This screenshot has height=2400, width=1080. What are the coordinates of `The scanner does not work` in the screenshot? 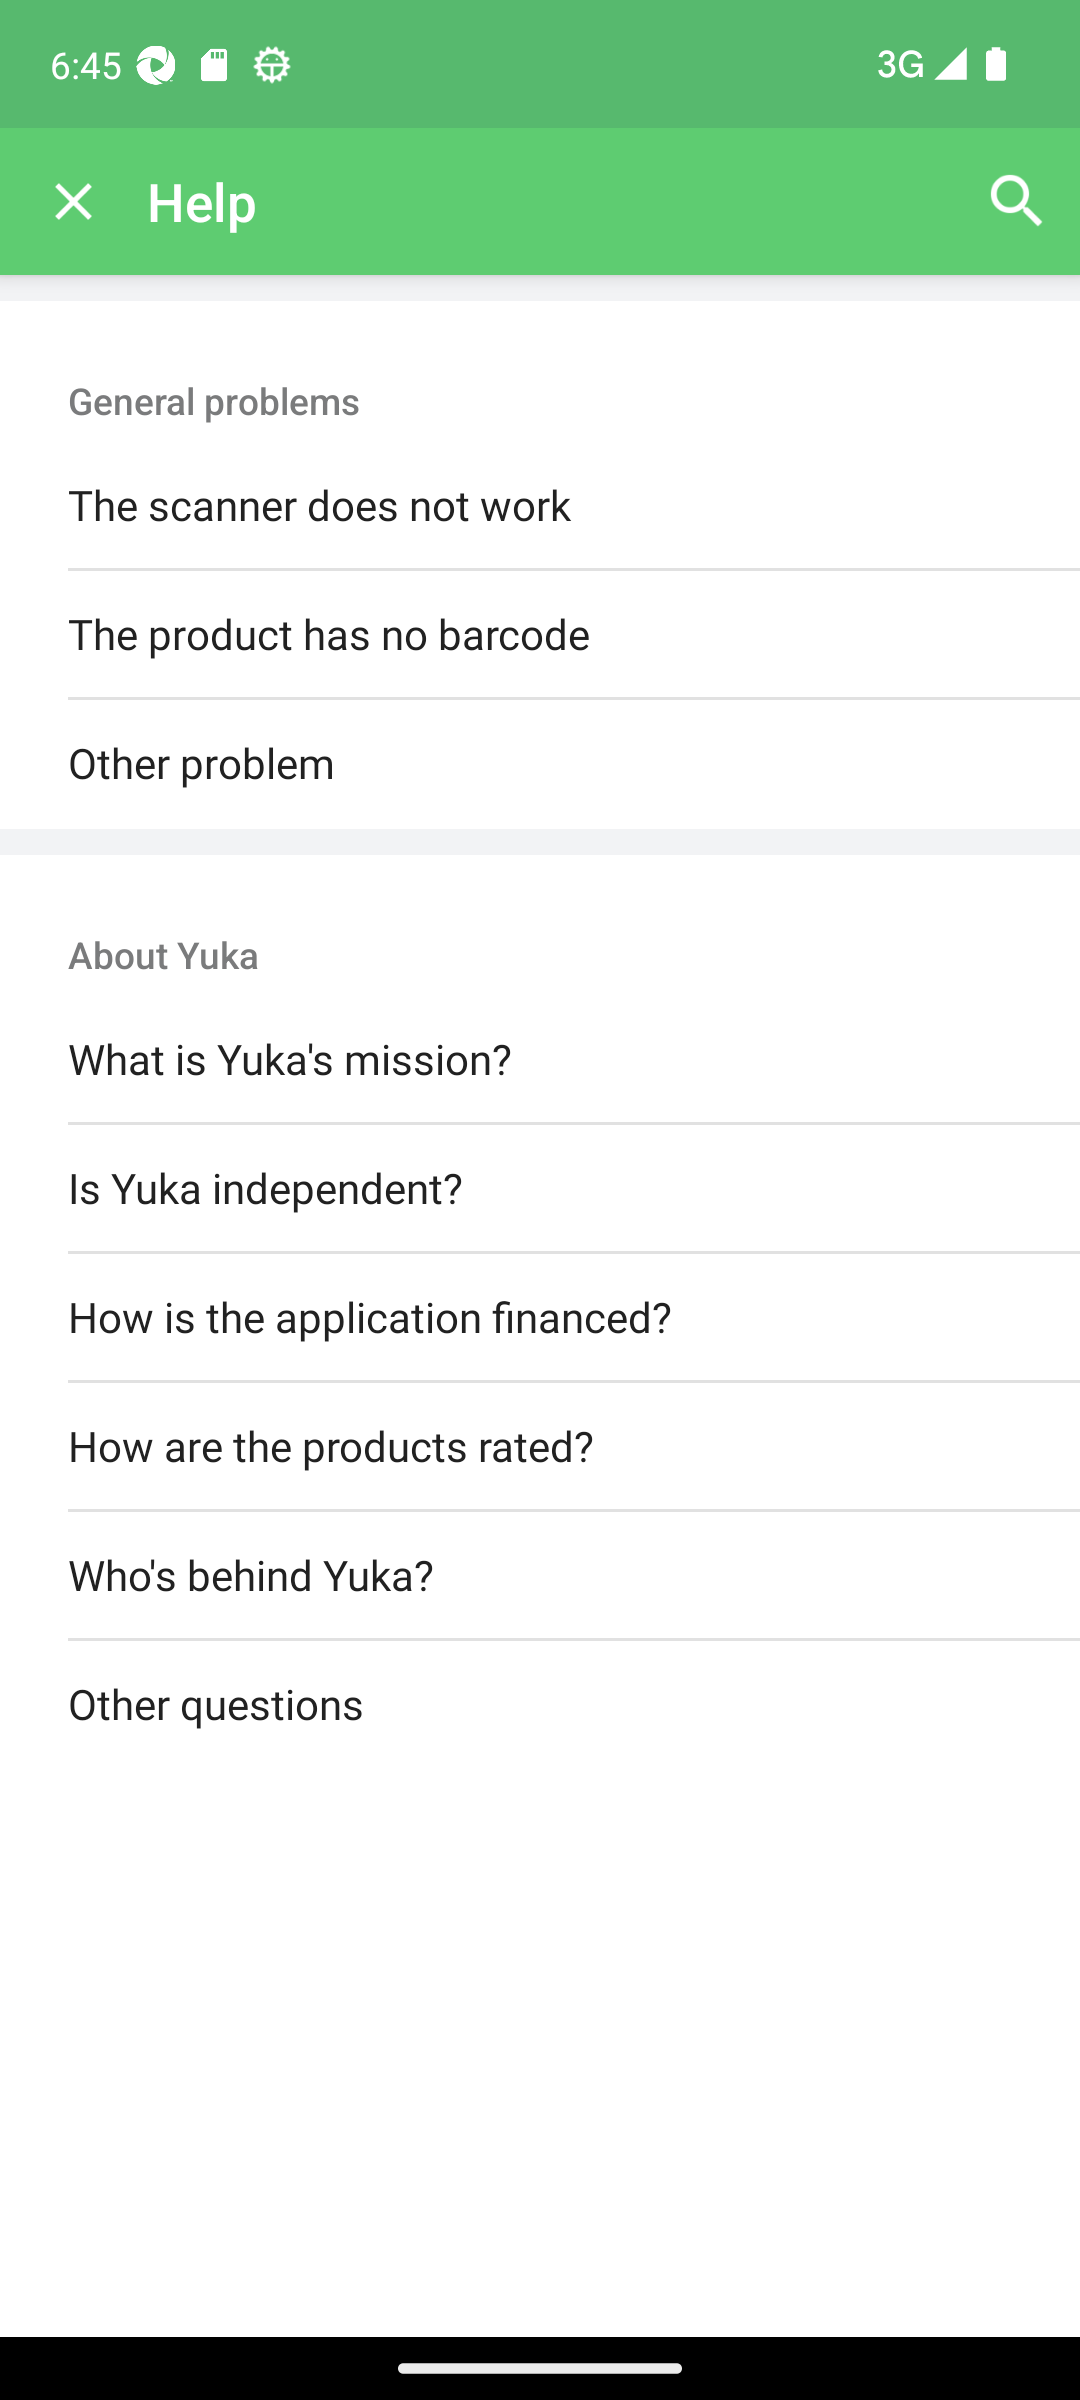 It's located at (540, 506).